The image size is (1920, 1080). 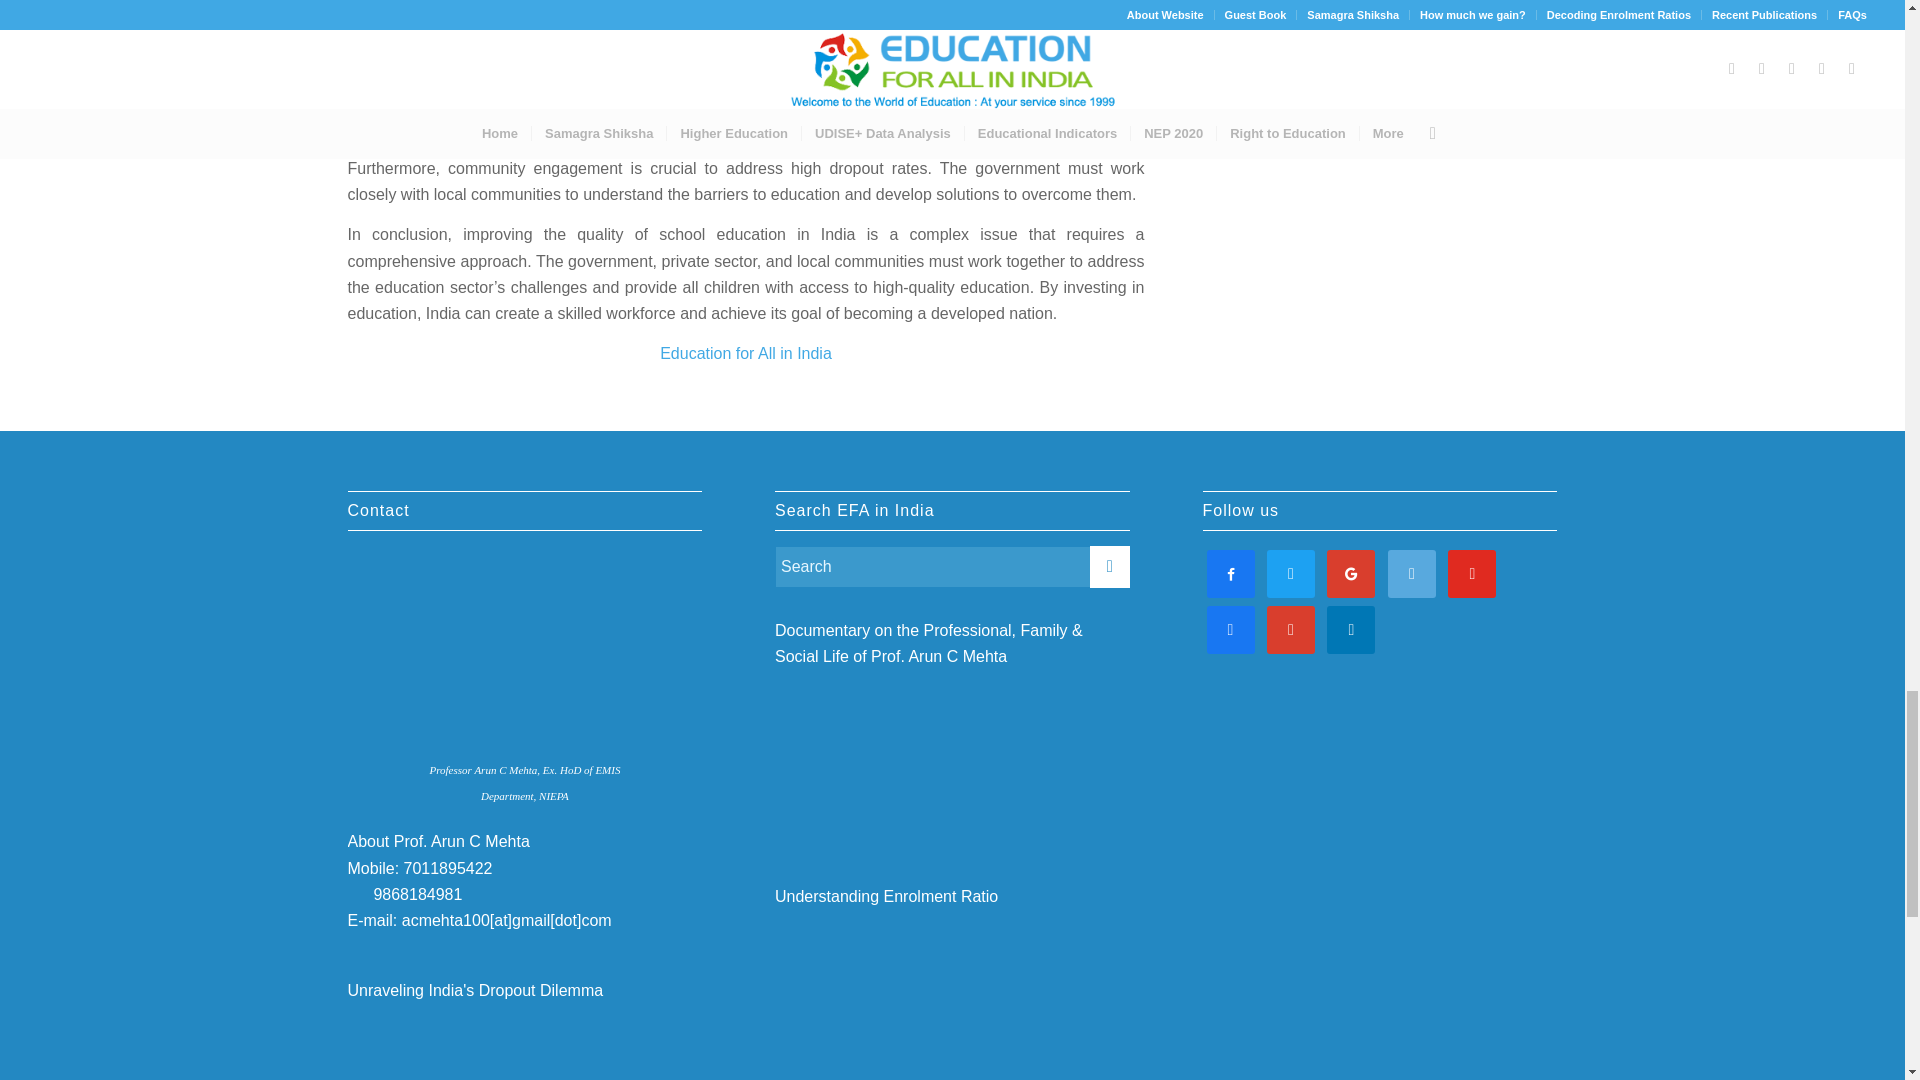 I want to click on Education for All in India, so click(x=746, y=352).